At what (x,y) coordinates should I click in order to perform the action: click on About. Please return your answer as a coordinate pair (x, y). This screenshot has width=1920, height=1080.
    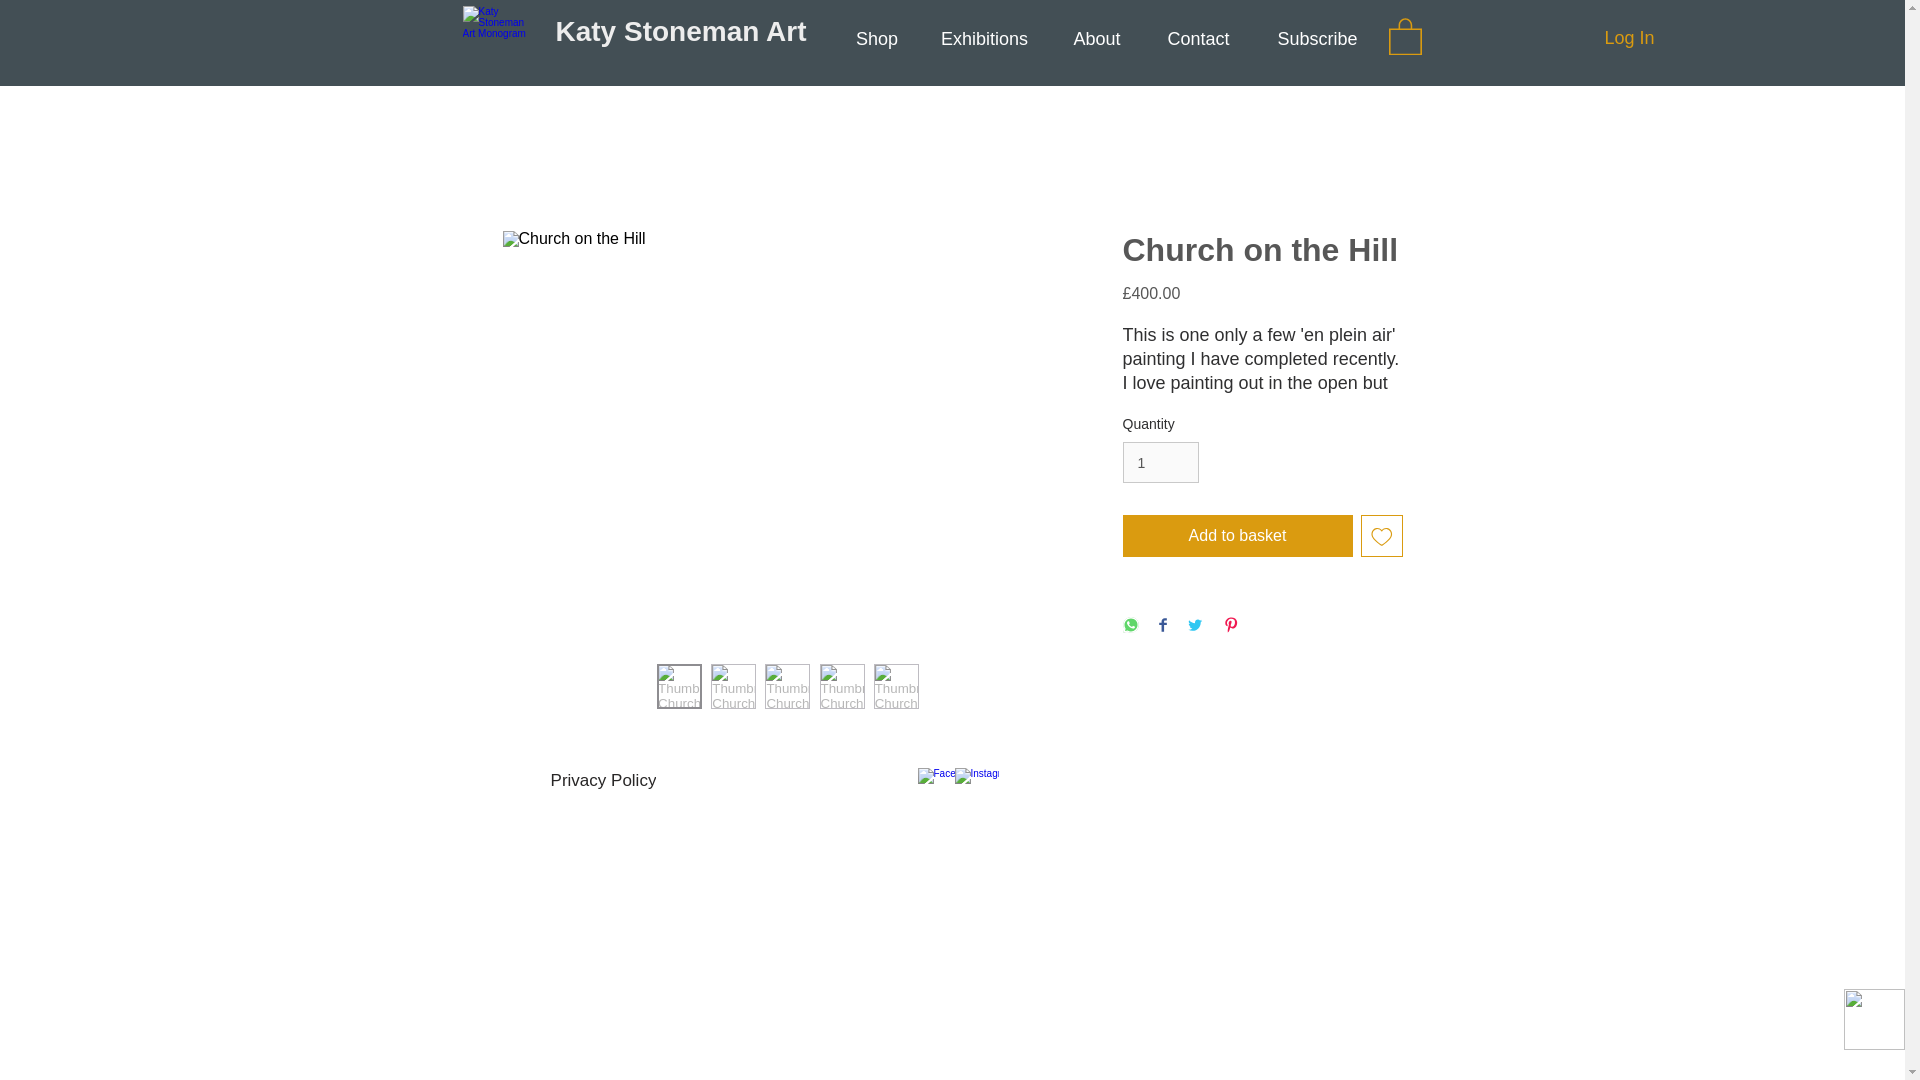
    Looking at the image, I should click on (1097, 38).